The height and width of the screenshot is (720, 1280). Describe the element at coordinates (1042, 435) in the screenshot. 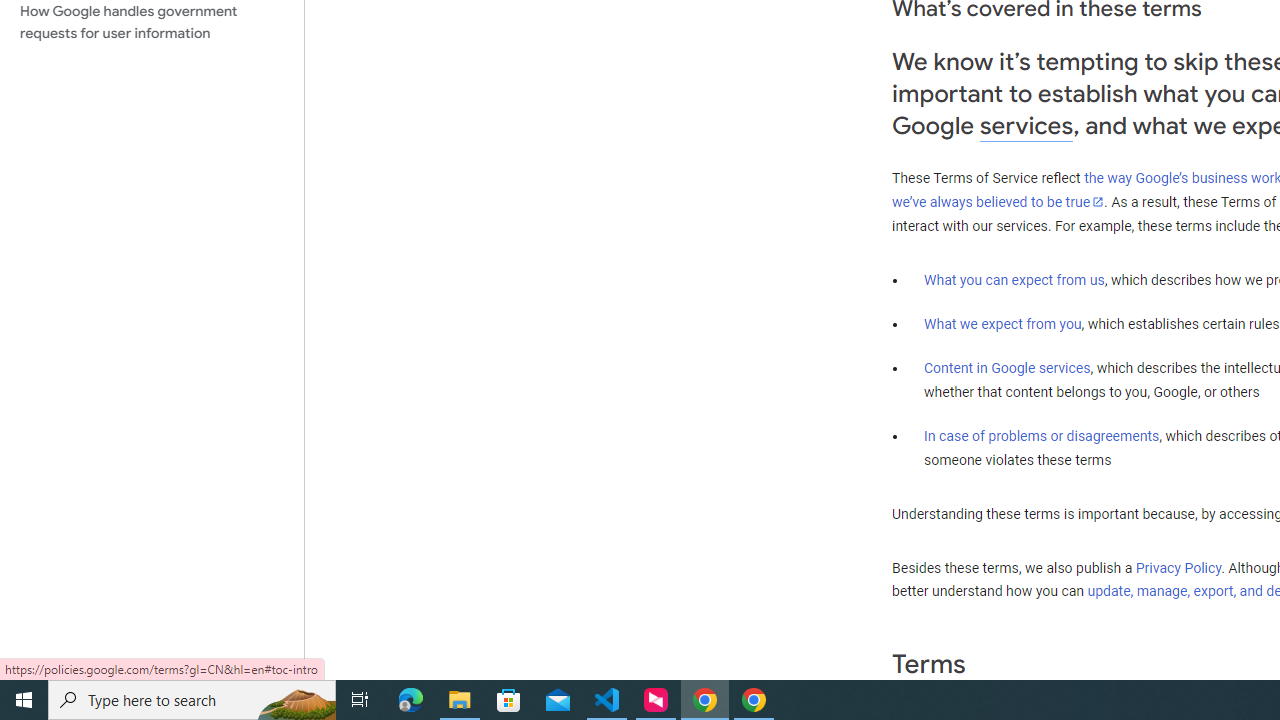

I see `In case of problems or disagreements` at that location.